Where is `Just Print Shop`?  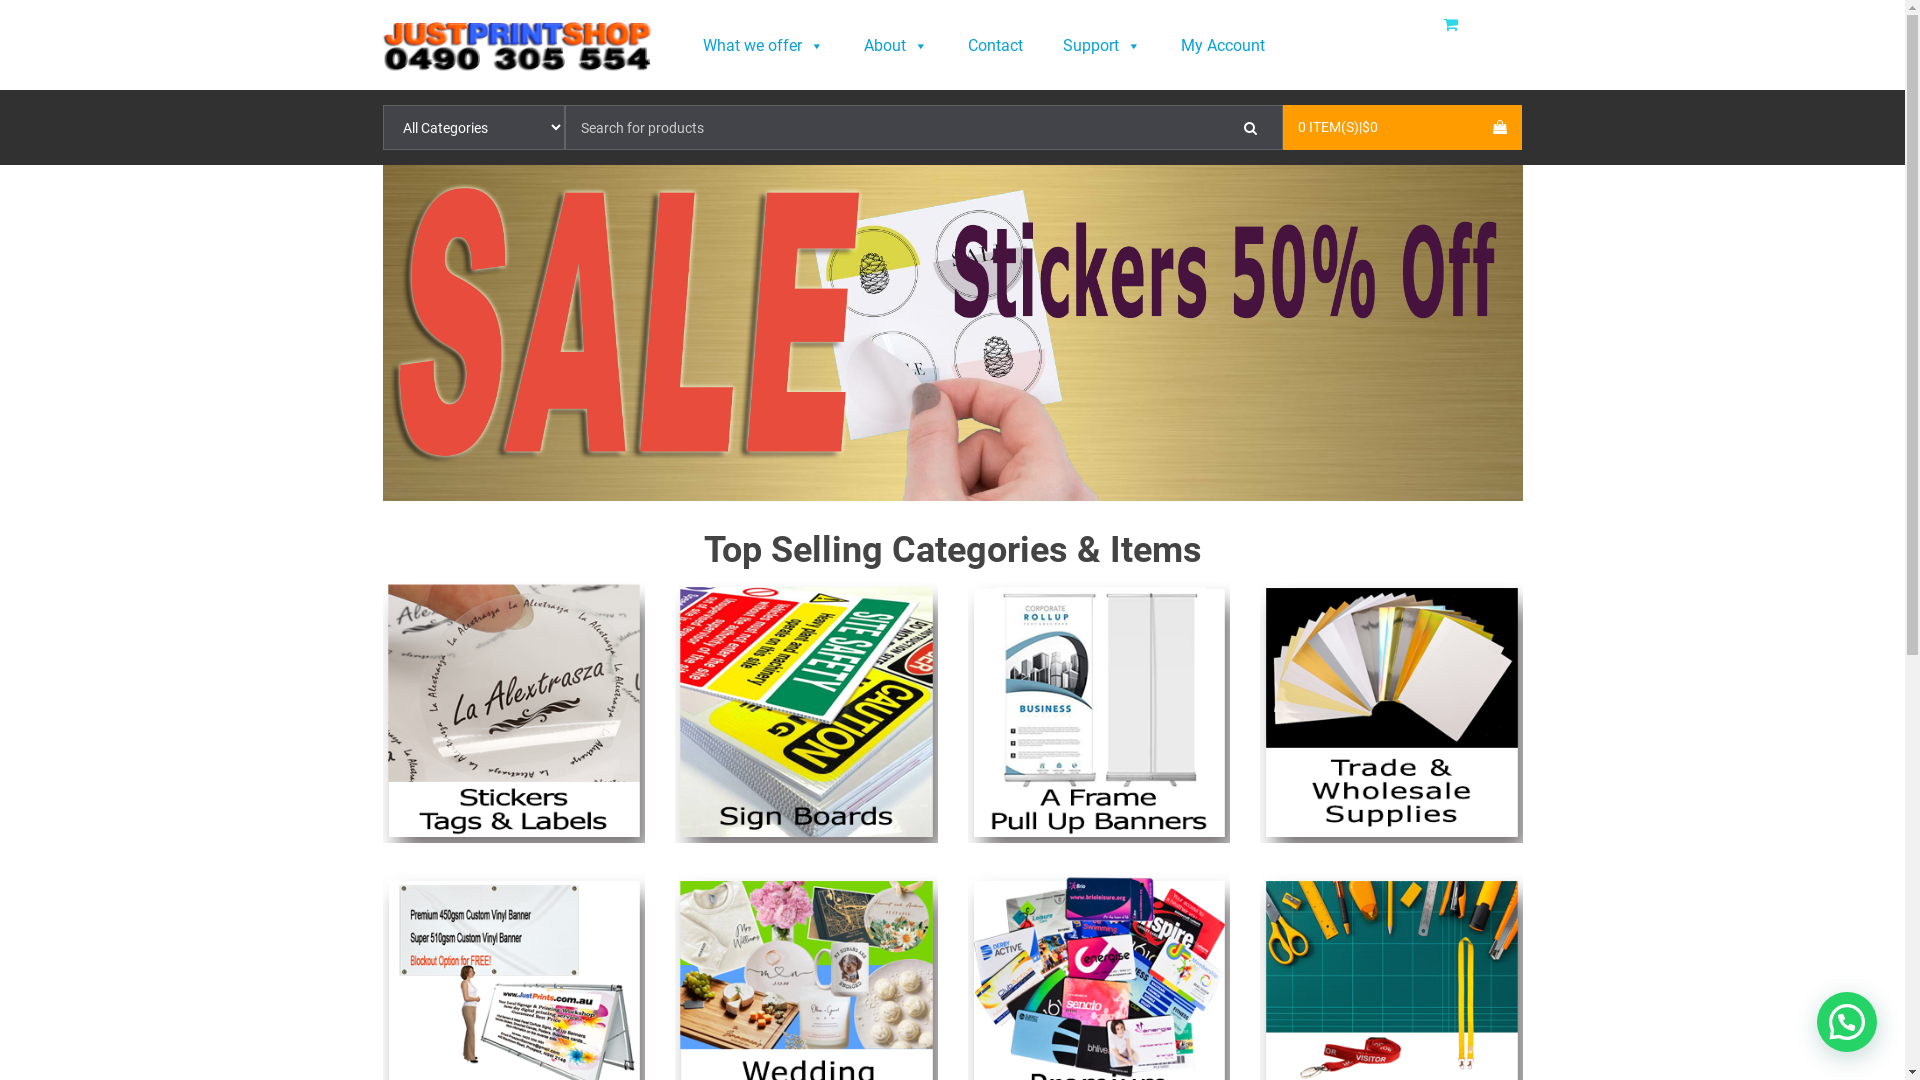 Just Print Shop is located at coordinates (517, 45).